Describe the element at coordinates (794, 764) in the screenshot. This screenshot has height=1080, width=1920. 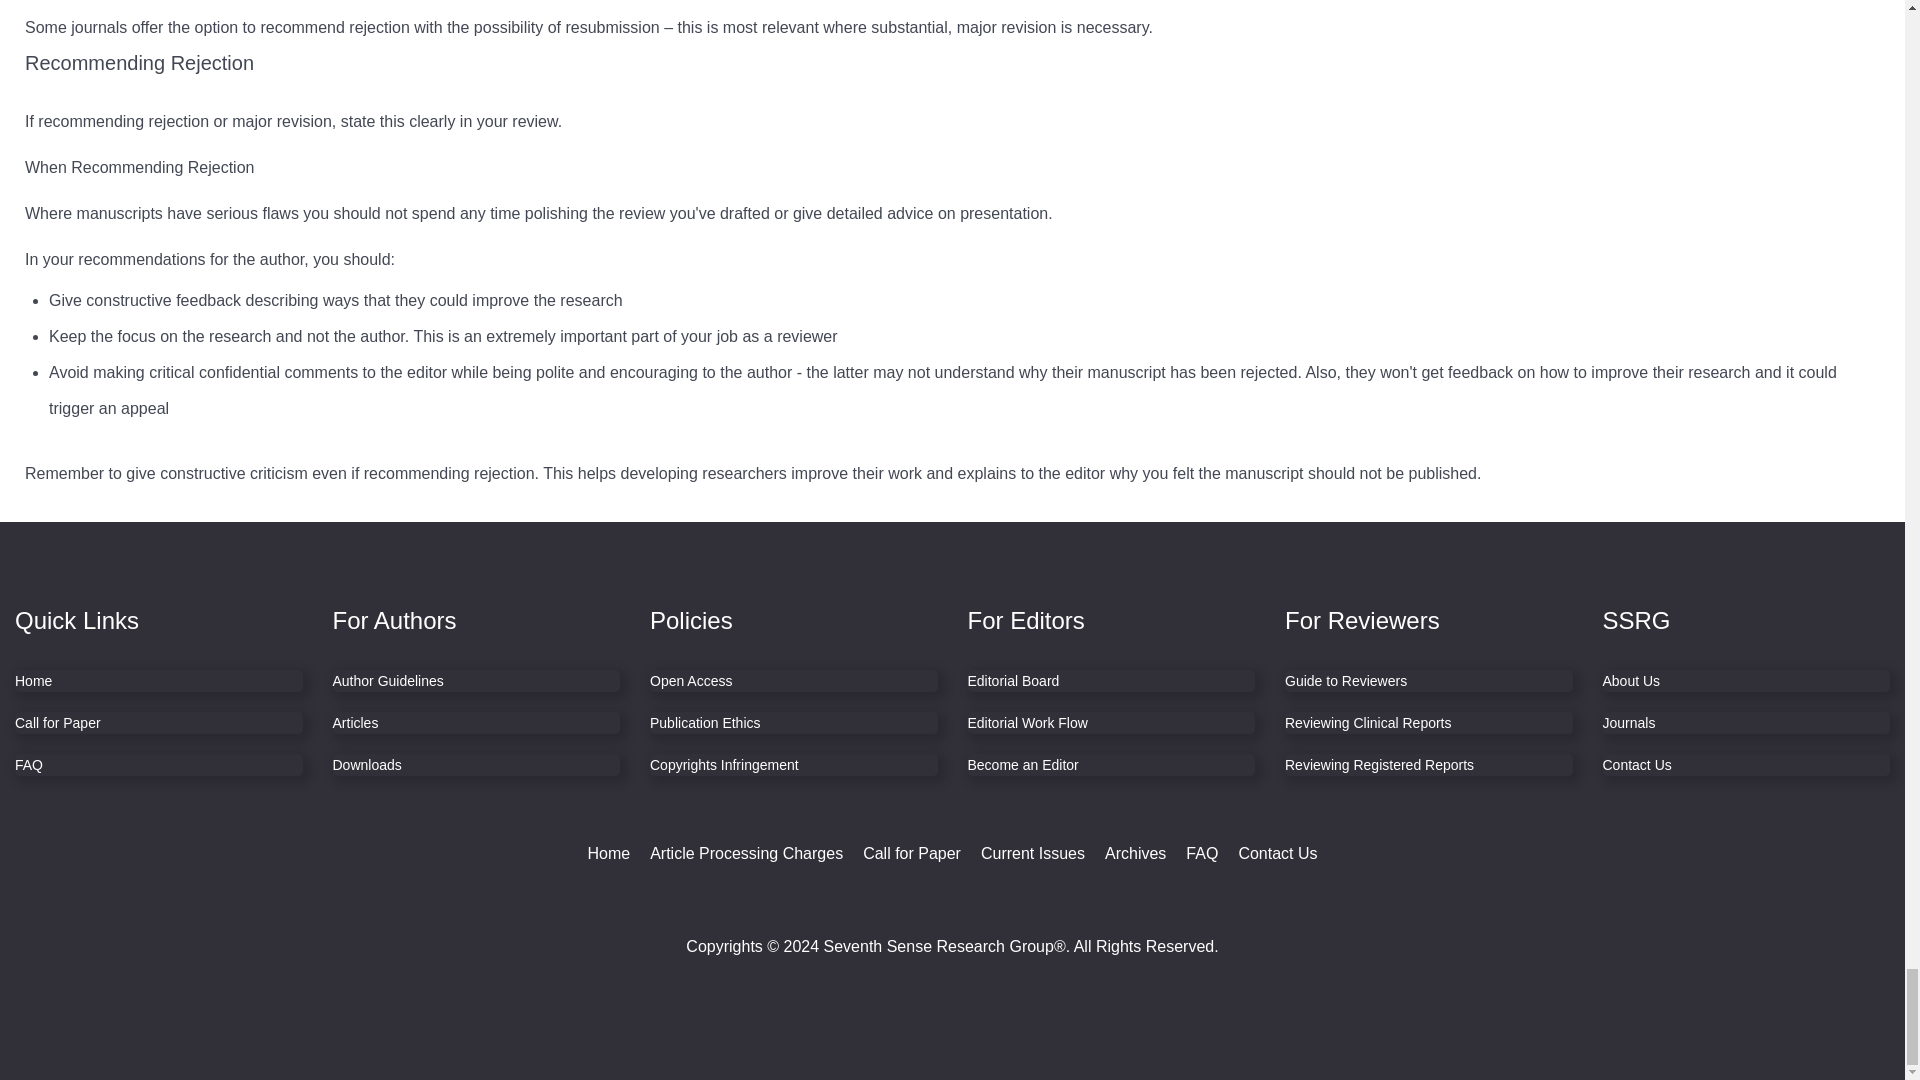
I see `Copyrights Infringement` at that location.